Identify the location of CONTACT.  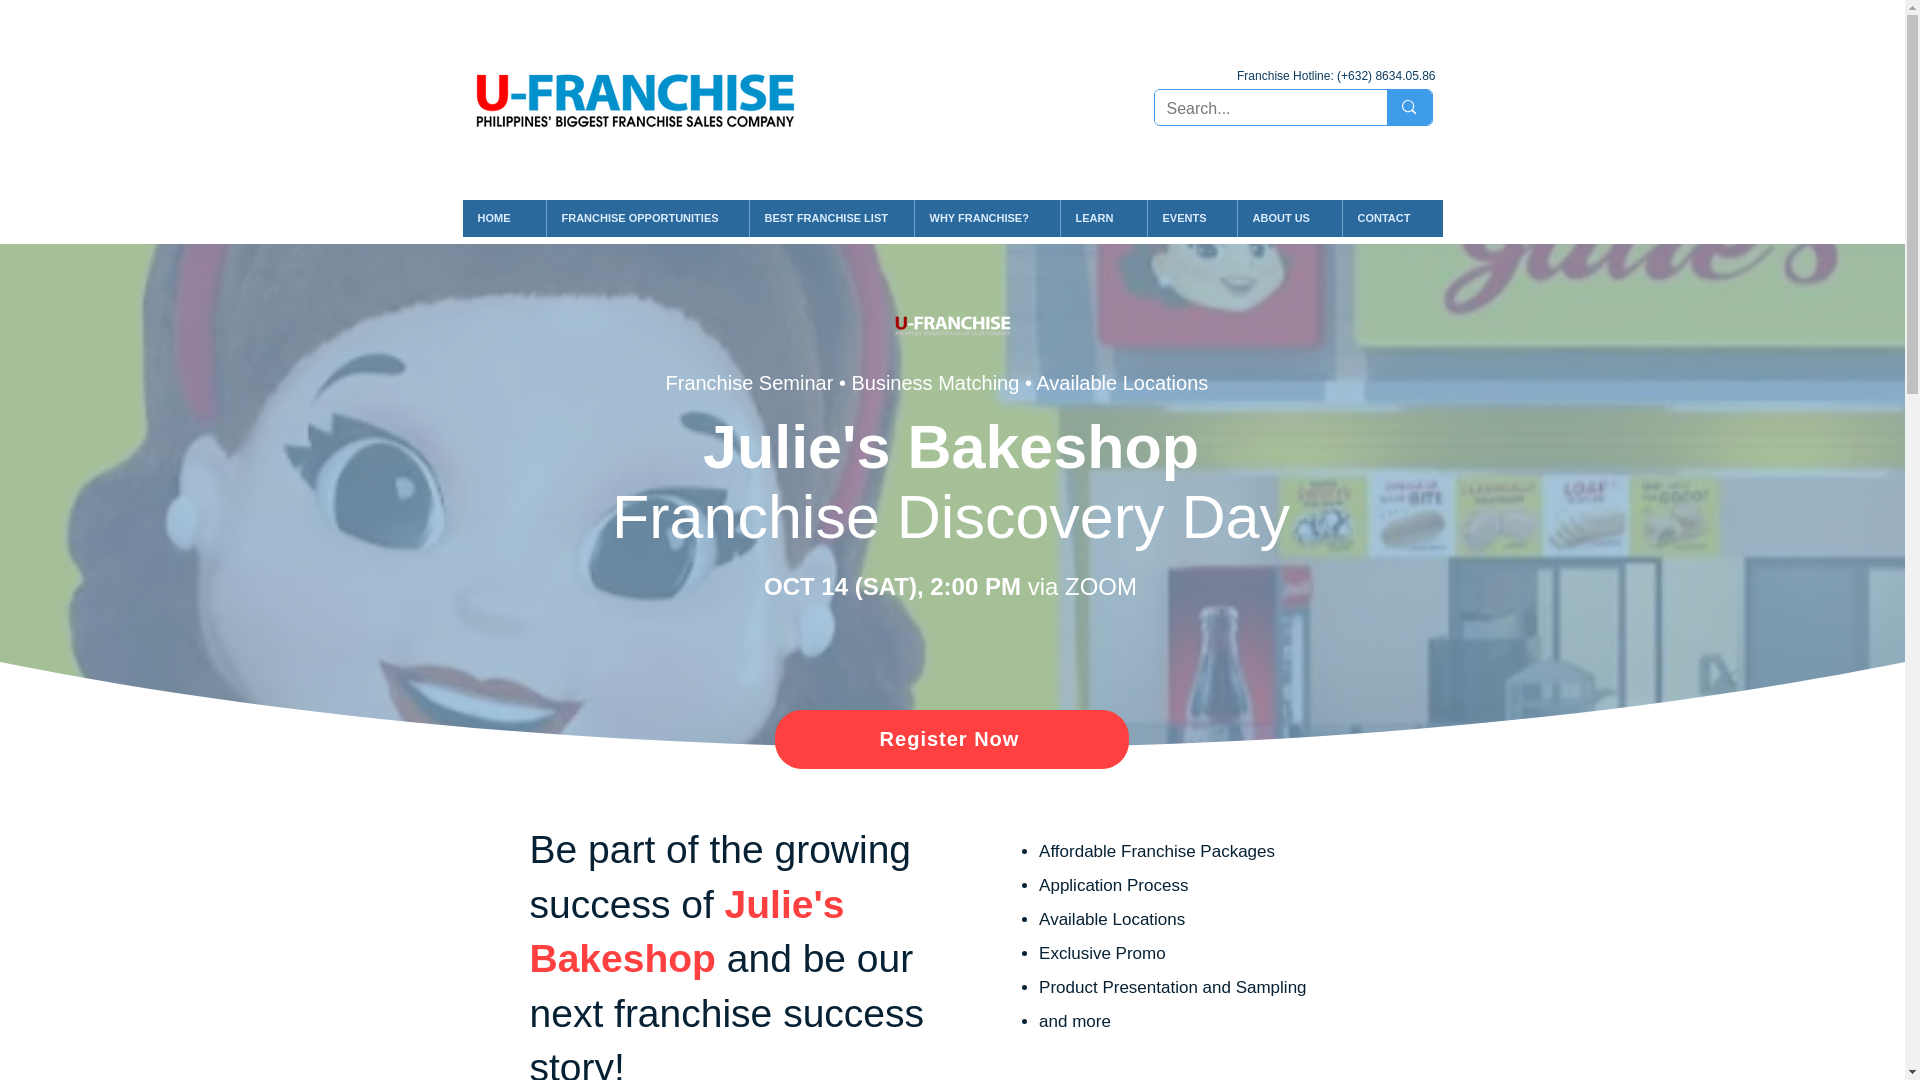
(1392, 218).